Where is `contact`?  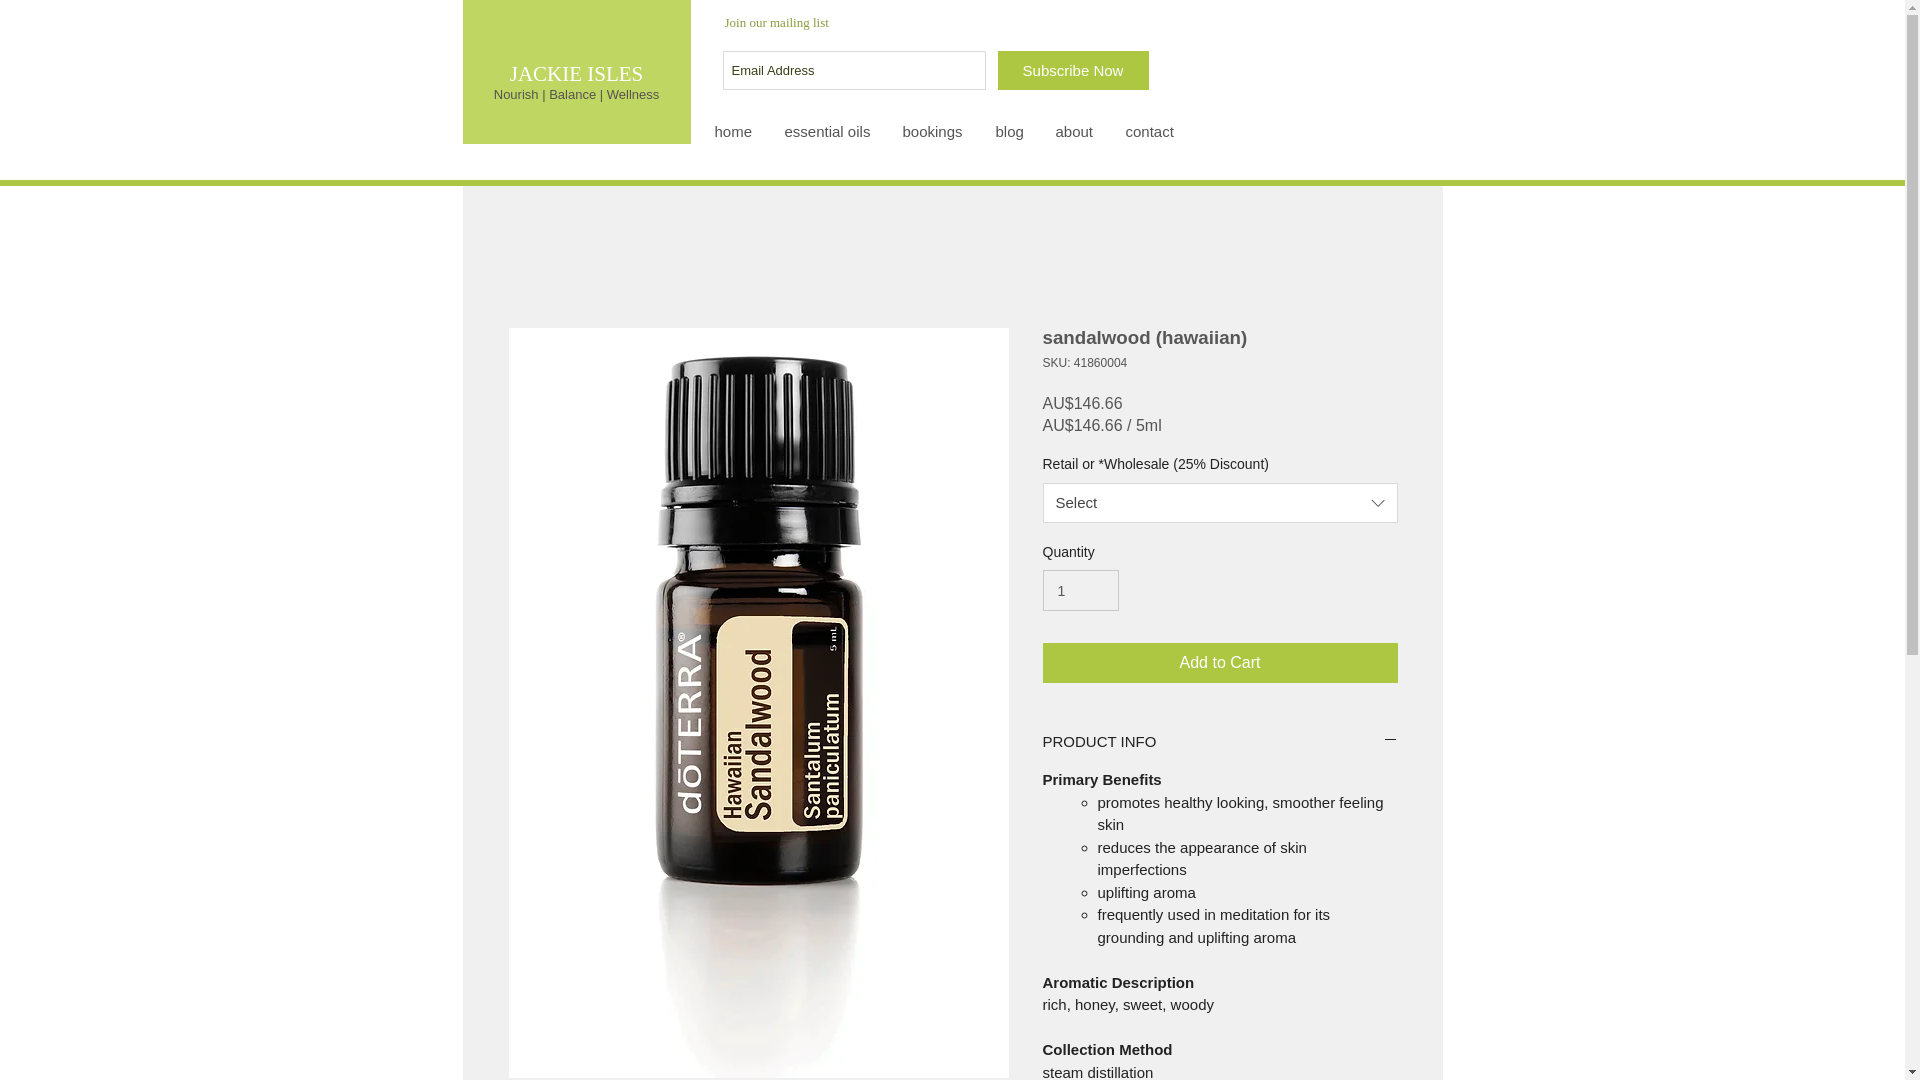 contact is located at coordinates (1150, 131).